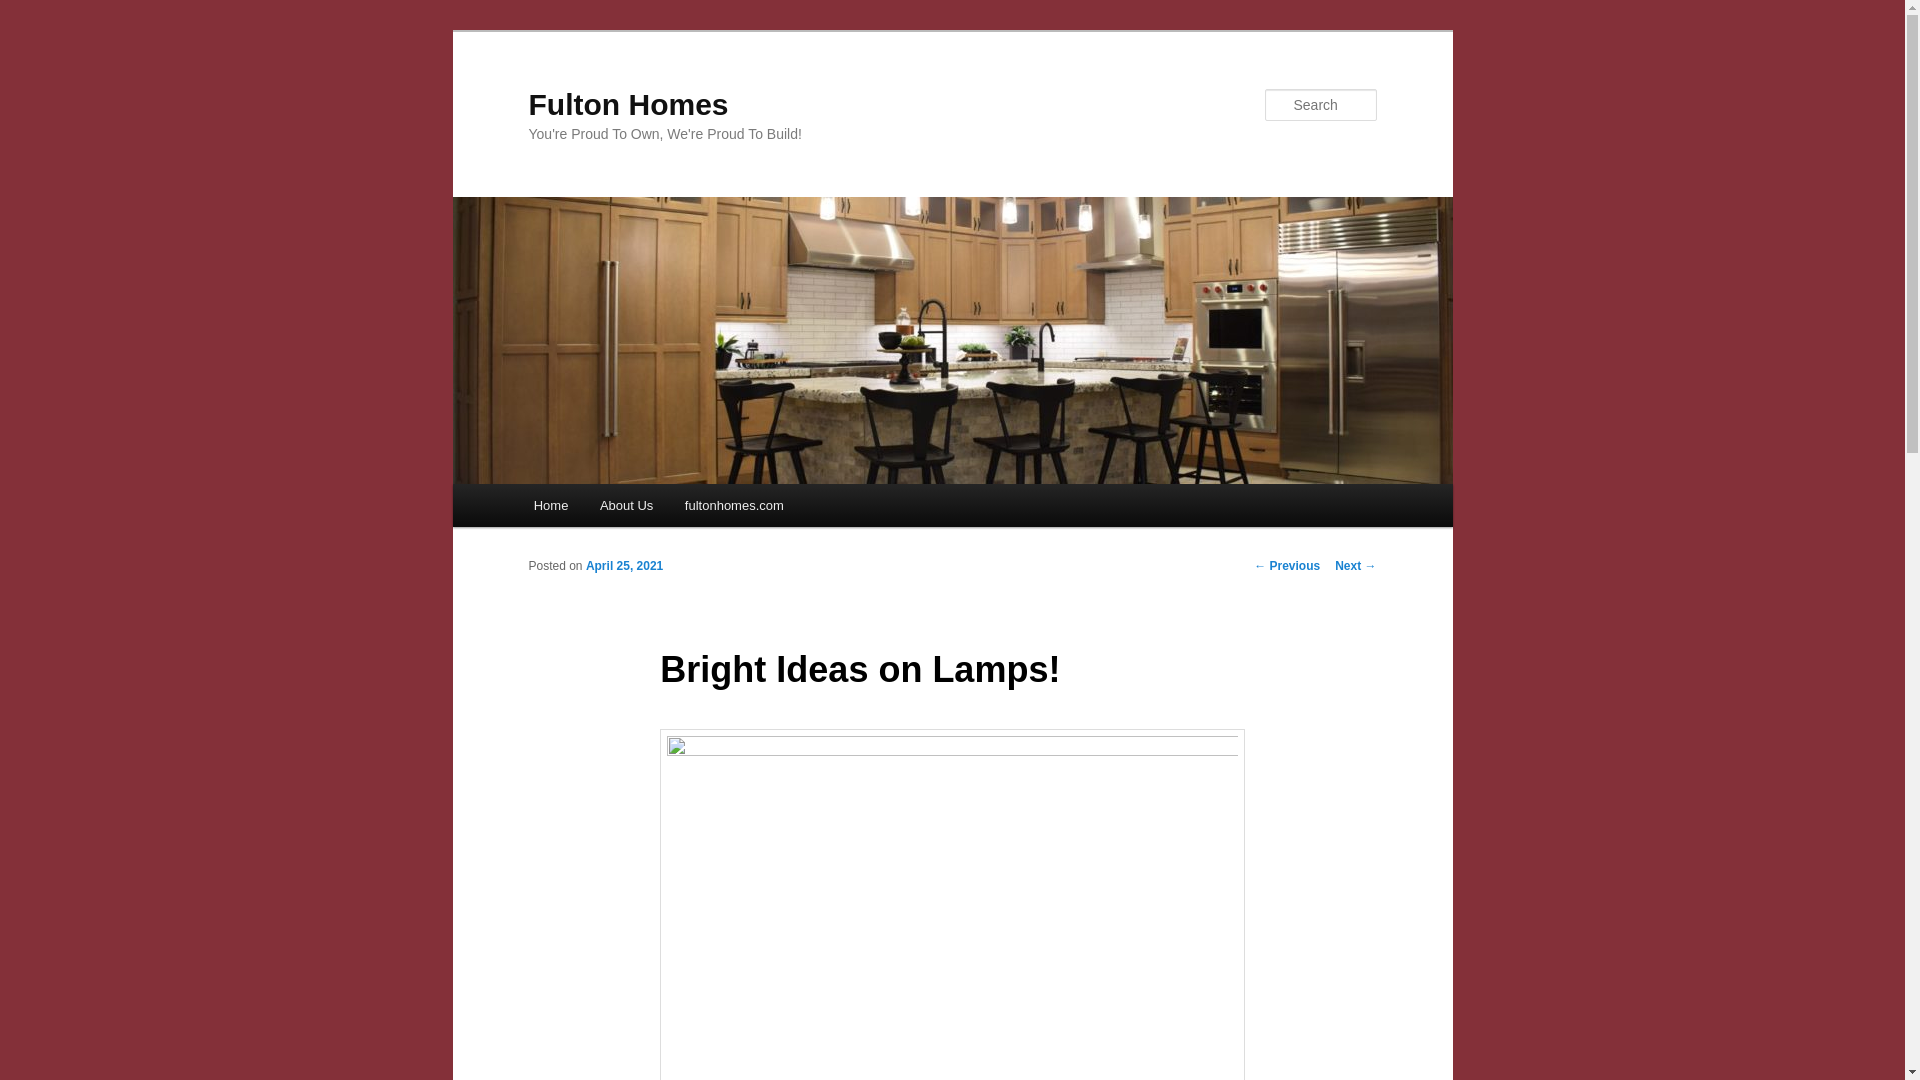 This screenshot has height=1080, width=1920. What do you see at coordinates (624, 566) in the screenshot?
I see `11:34 am` at bounding box center [624, 566].